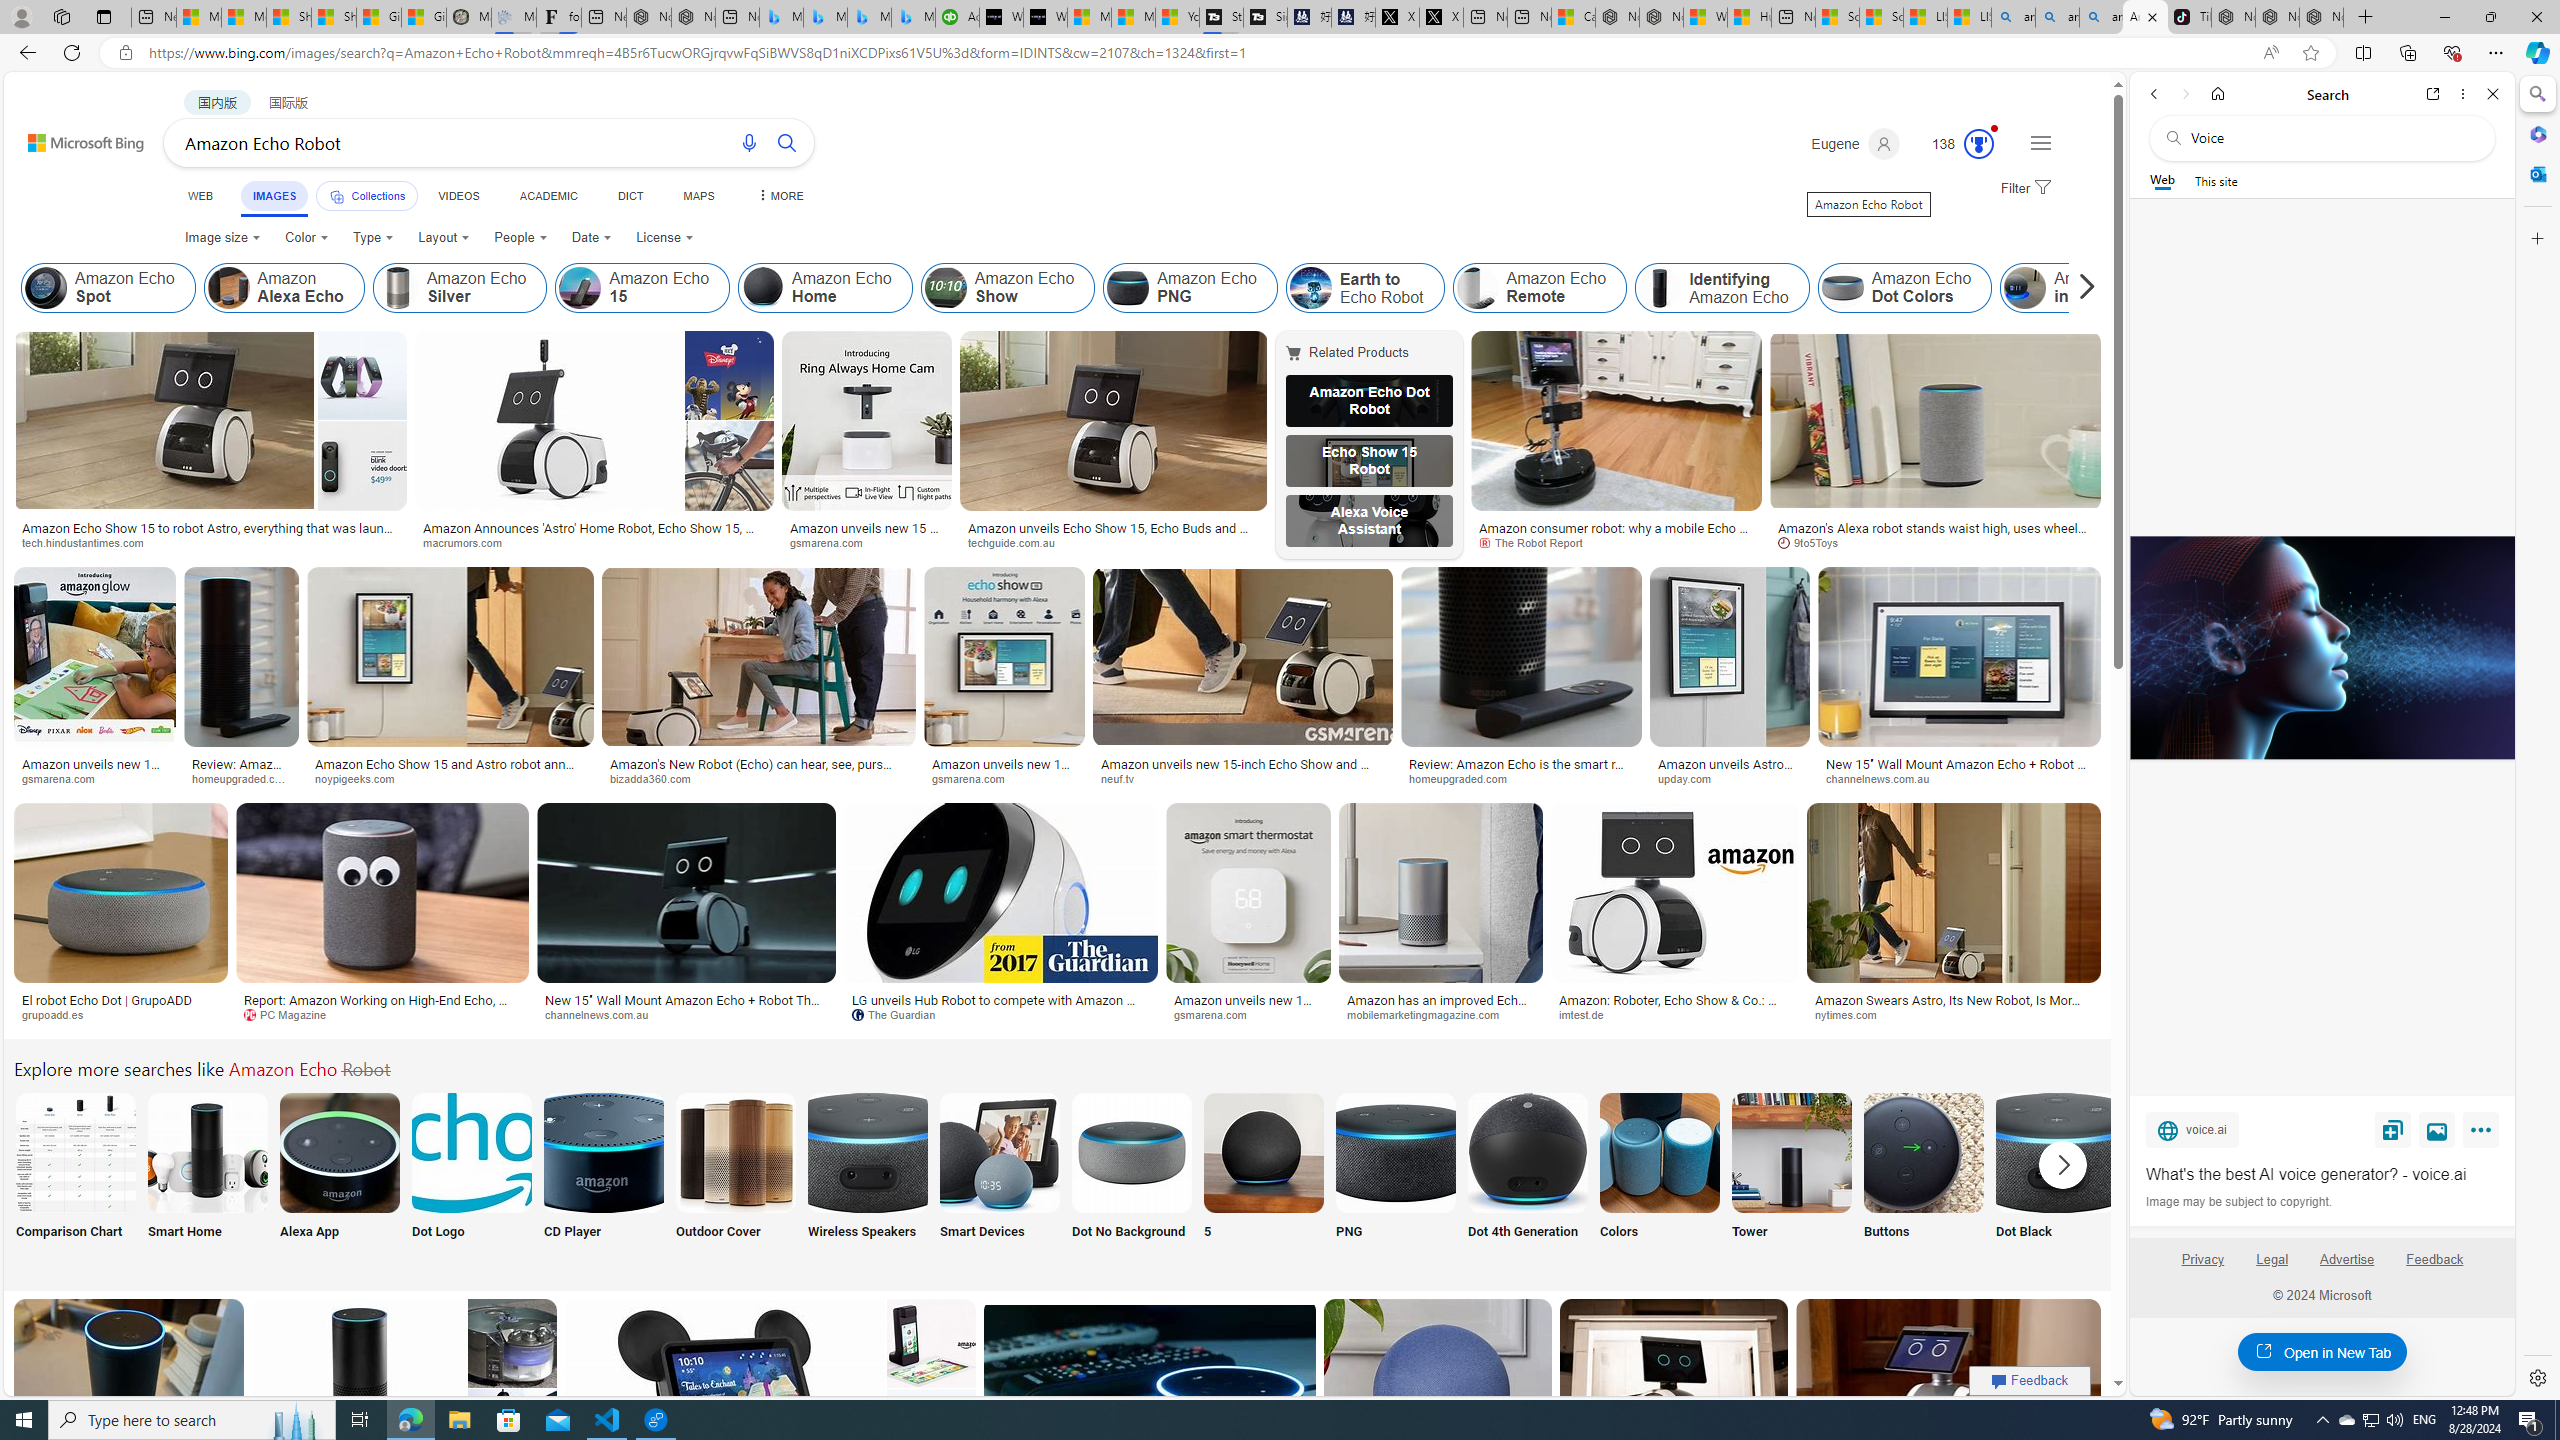  I want to click on Amazon Echo Dot Robot, so click(1370, 400).